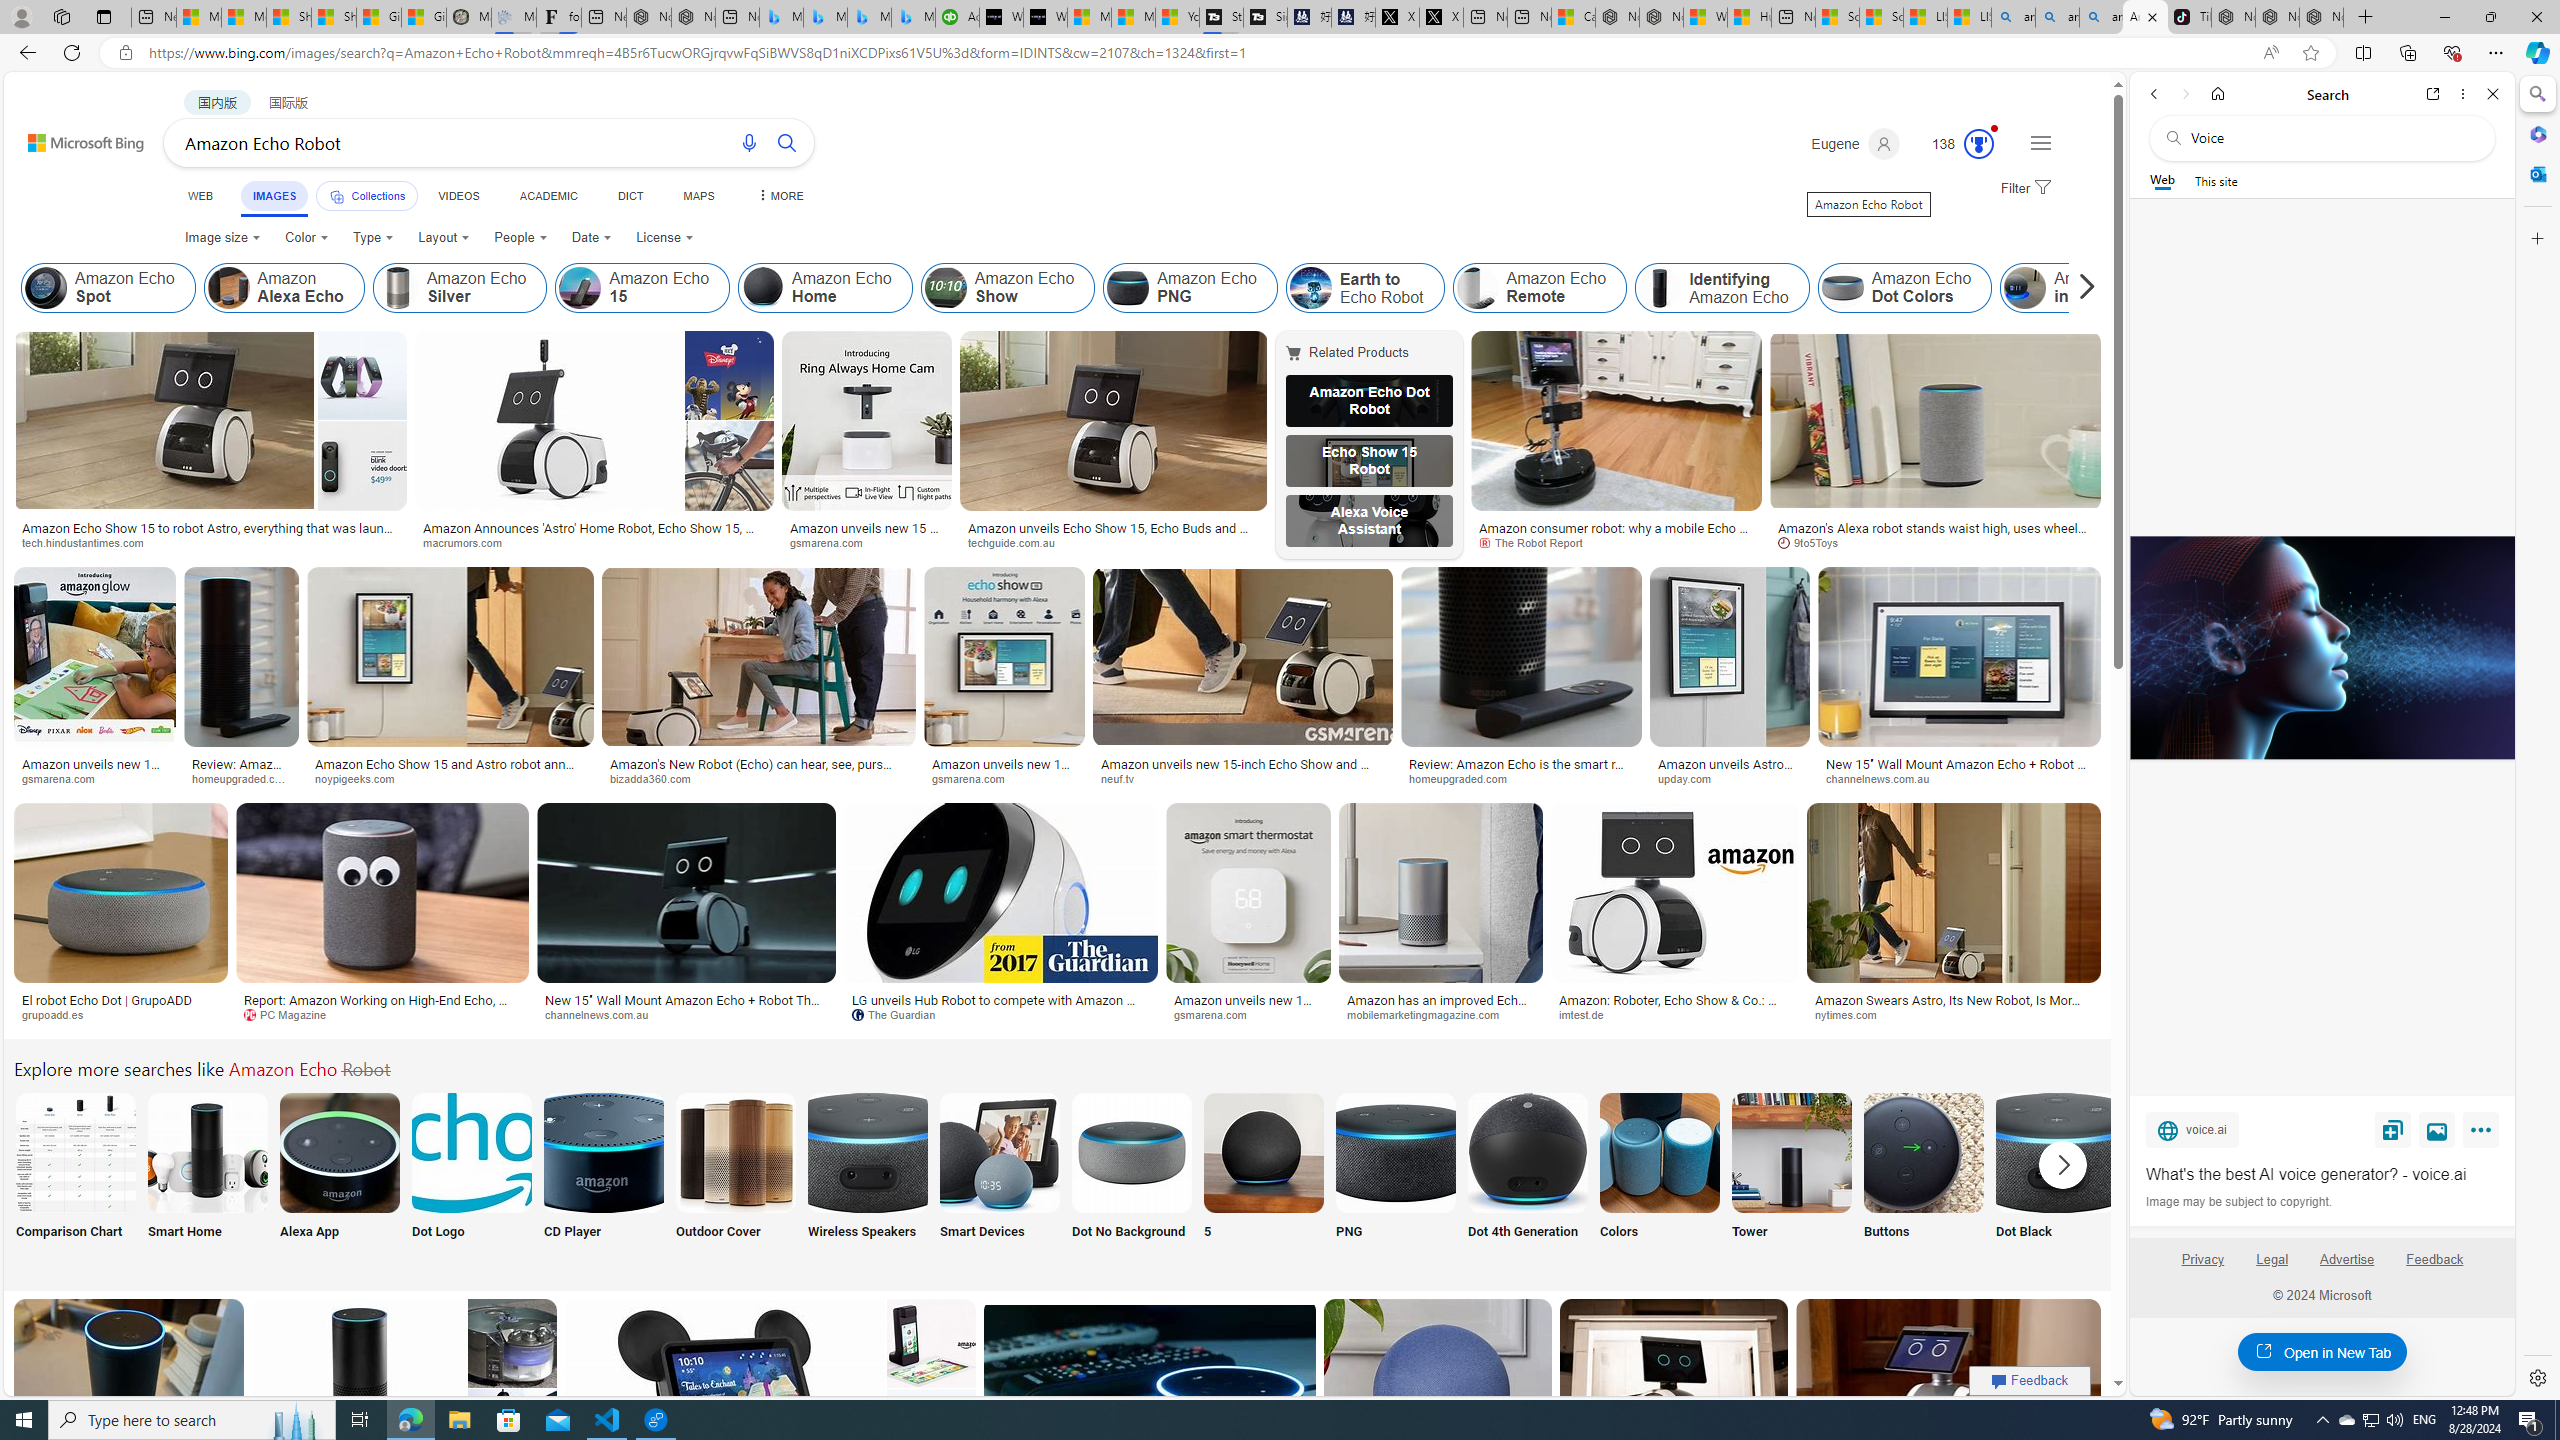  I want to click on Amazon Echo Dot Robot, so click(1370, 400).